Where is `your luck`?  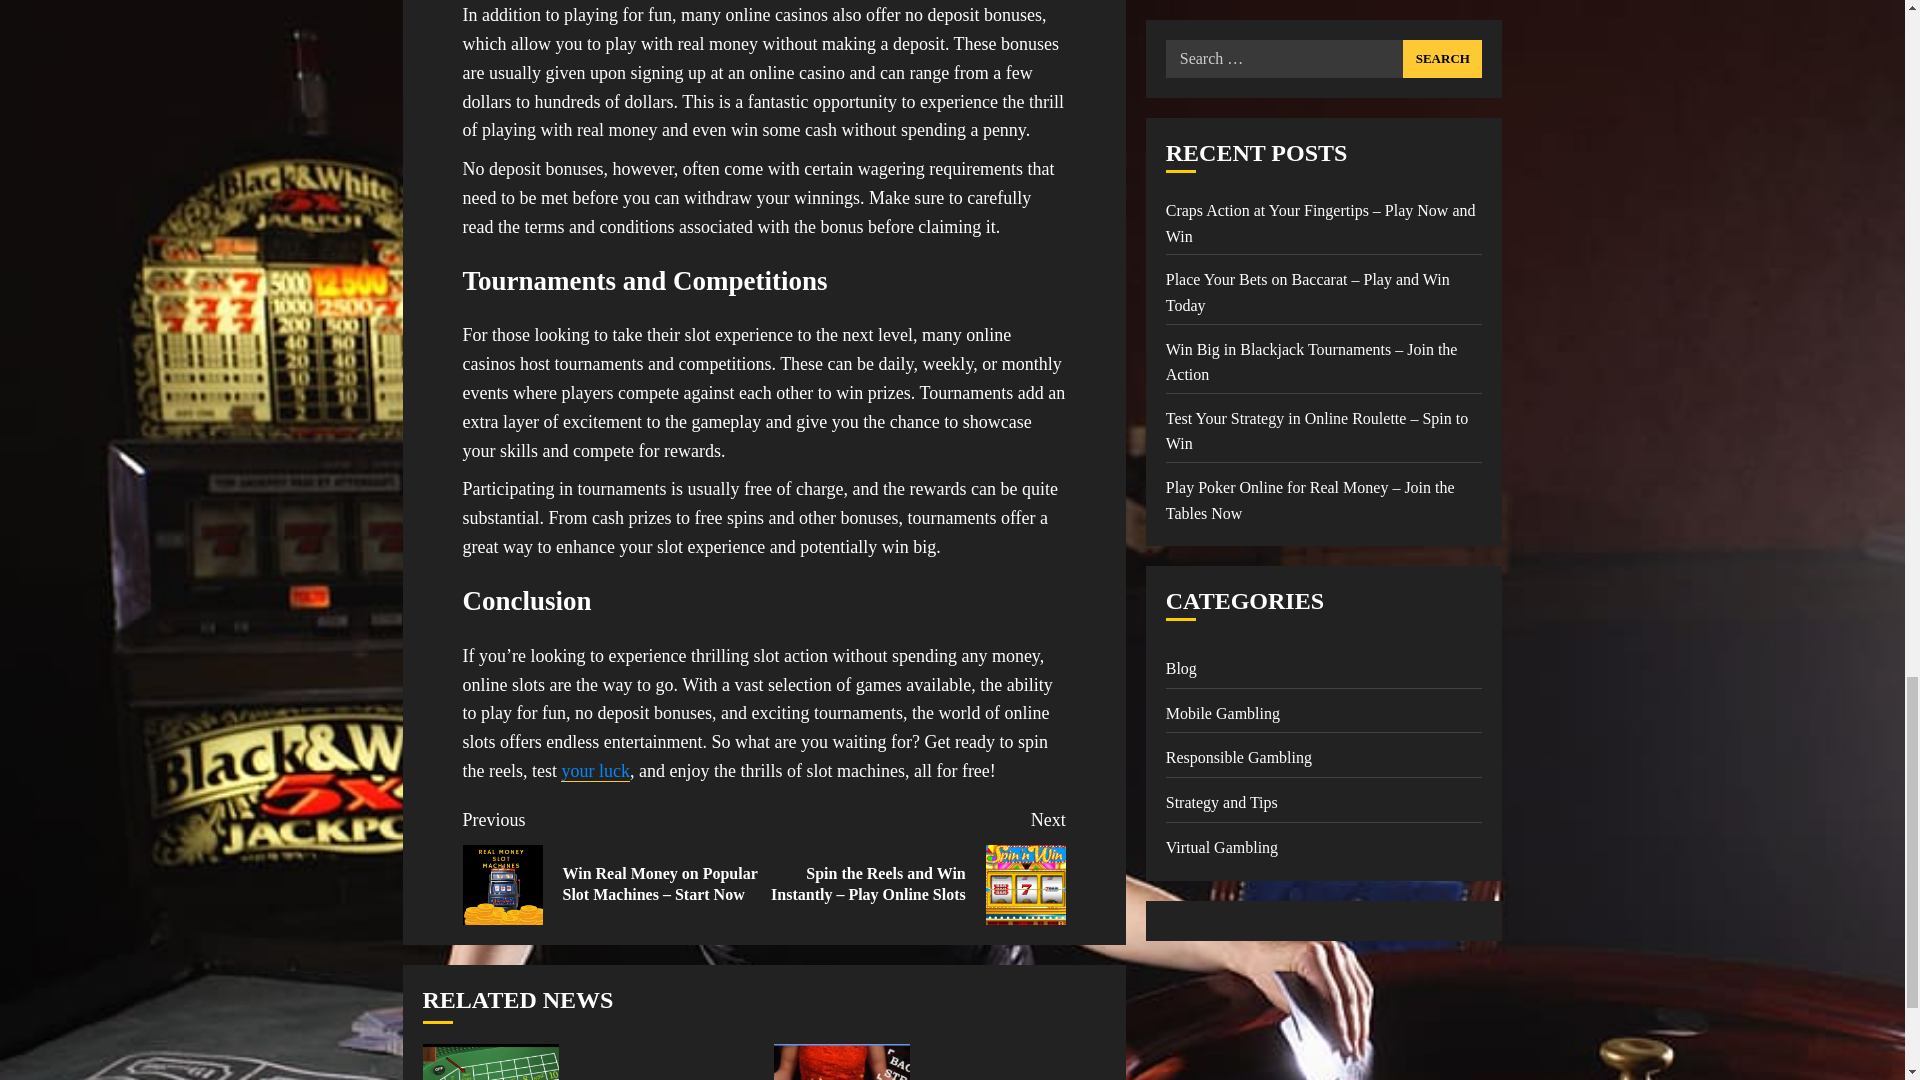
your luck is located at coordinates (594, 771).